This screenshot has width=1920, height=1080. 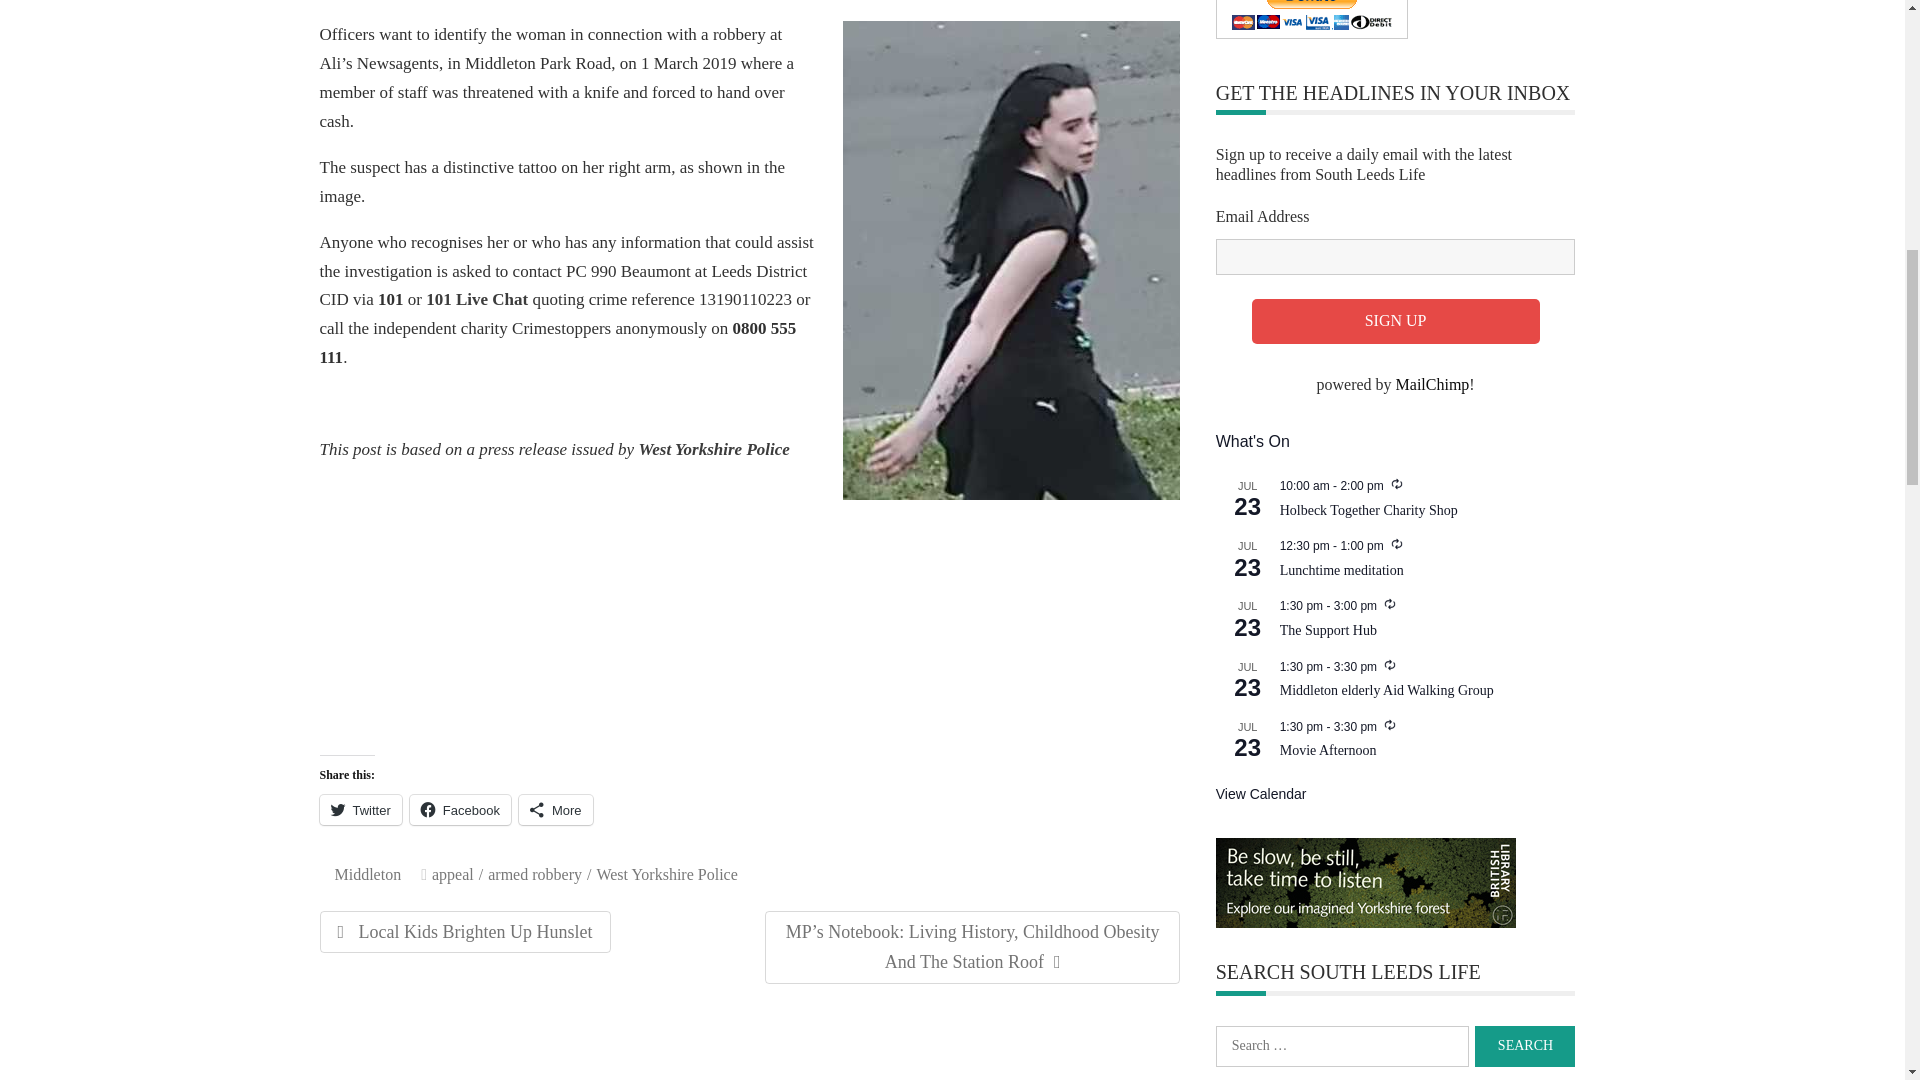 I want to click on Lunchtime meditation, so click(x=1342, y=570).